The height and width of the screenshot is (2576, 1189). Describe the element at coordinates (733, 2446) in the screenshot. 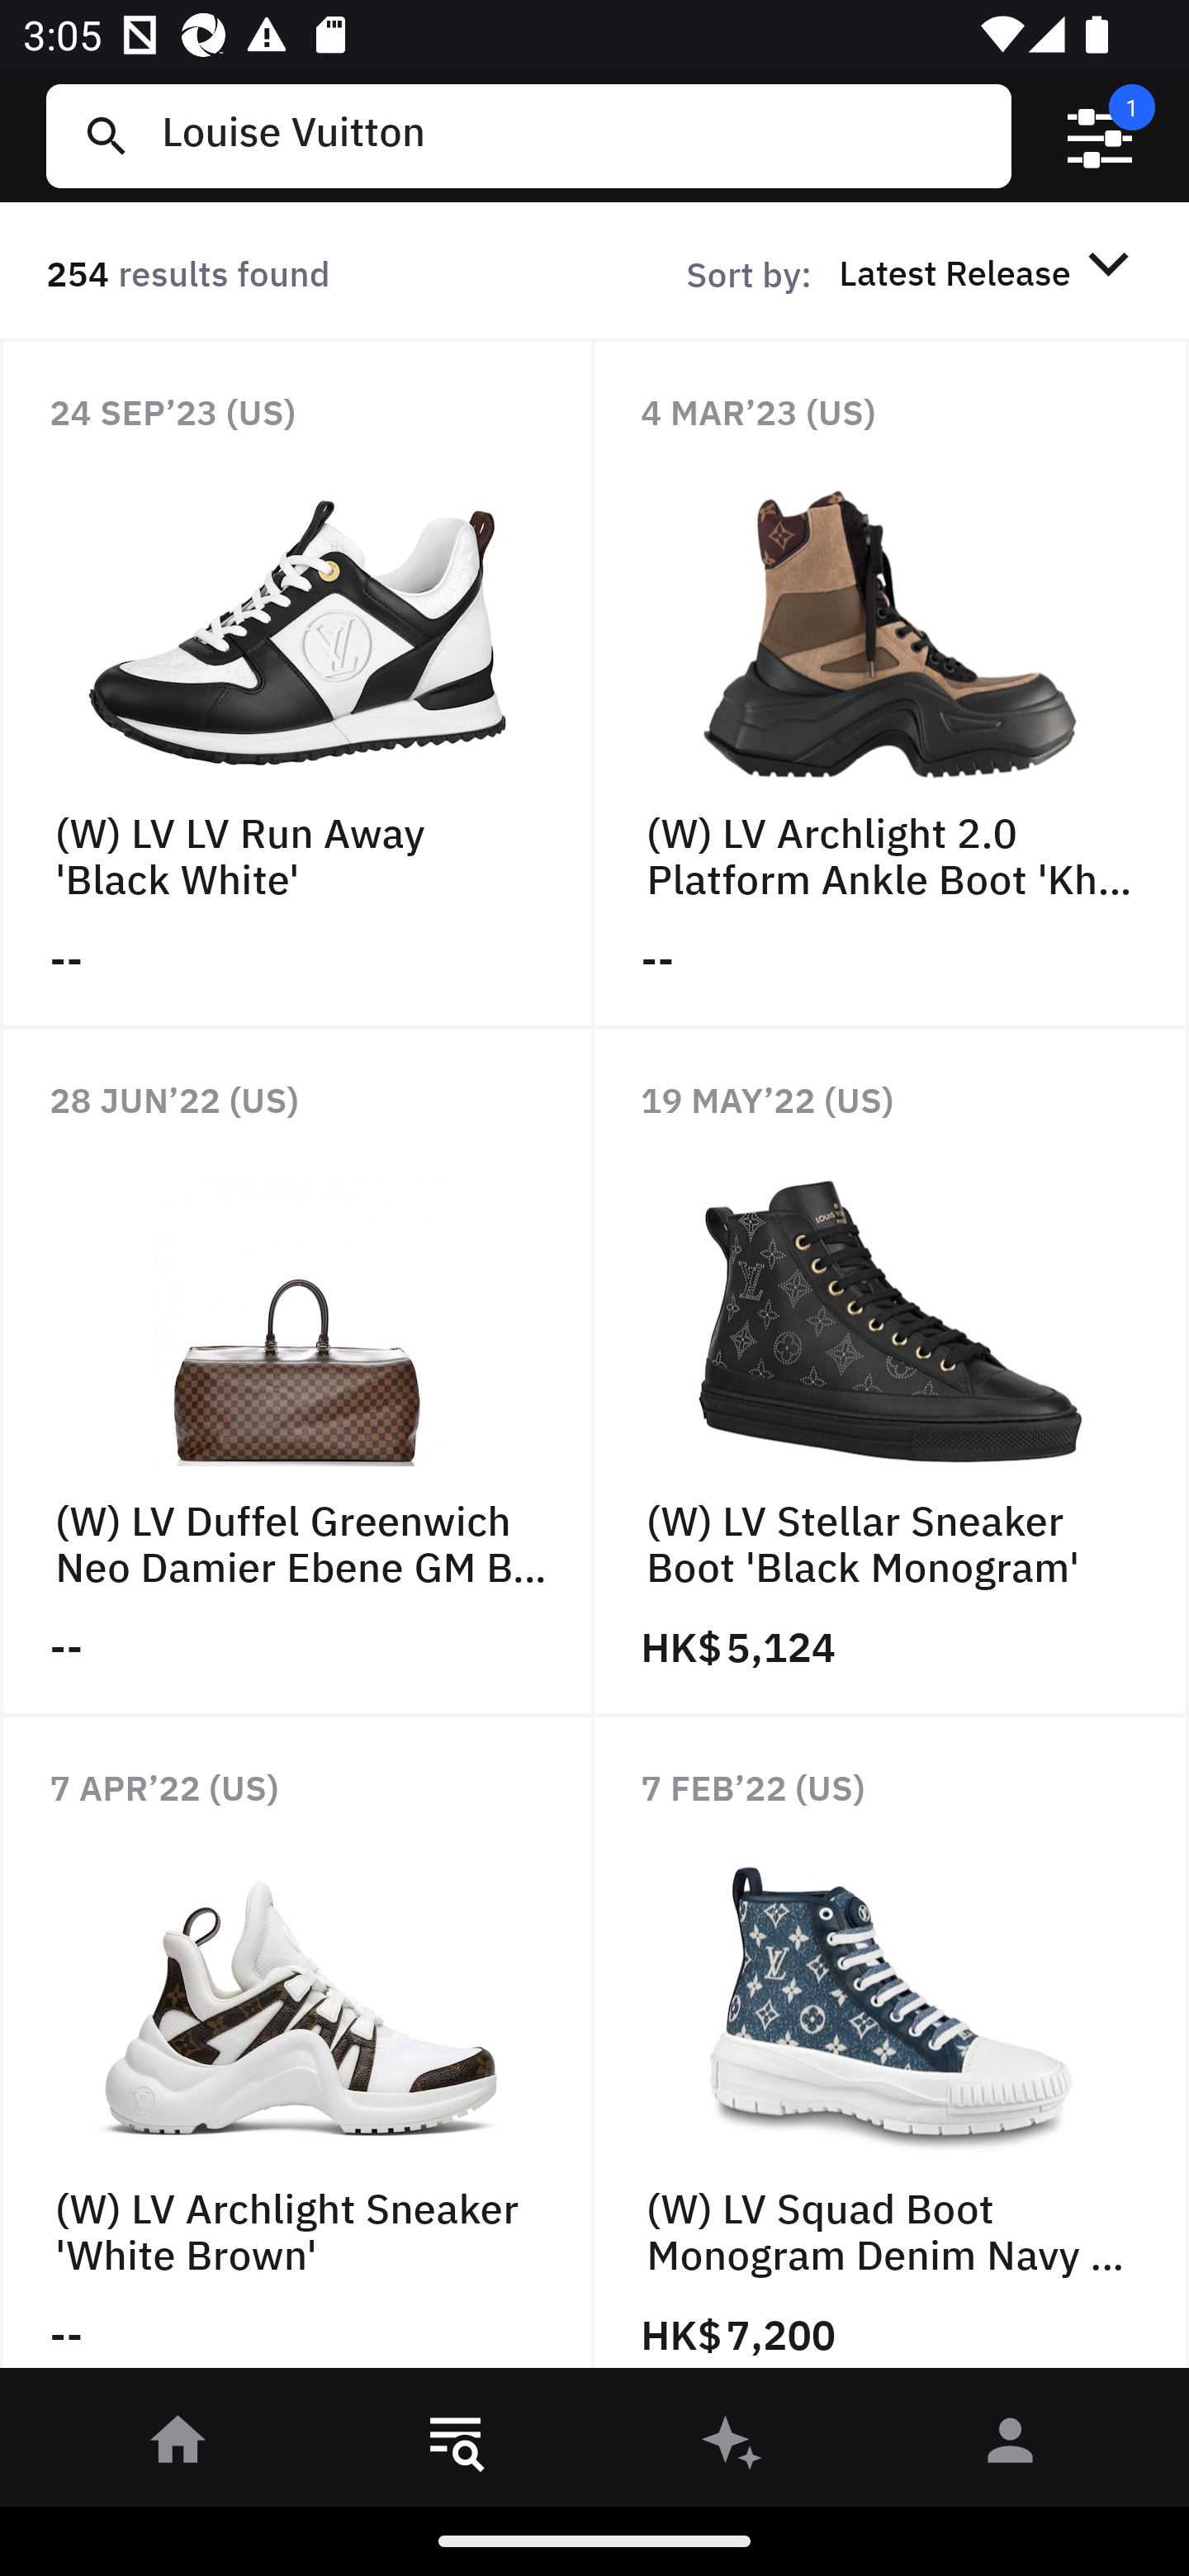

I see `󰫢` at that location.